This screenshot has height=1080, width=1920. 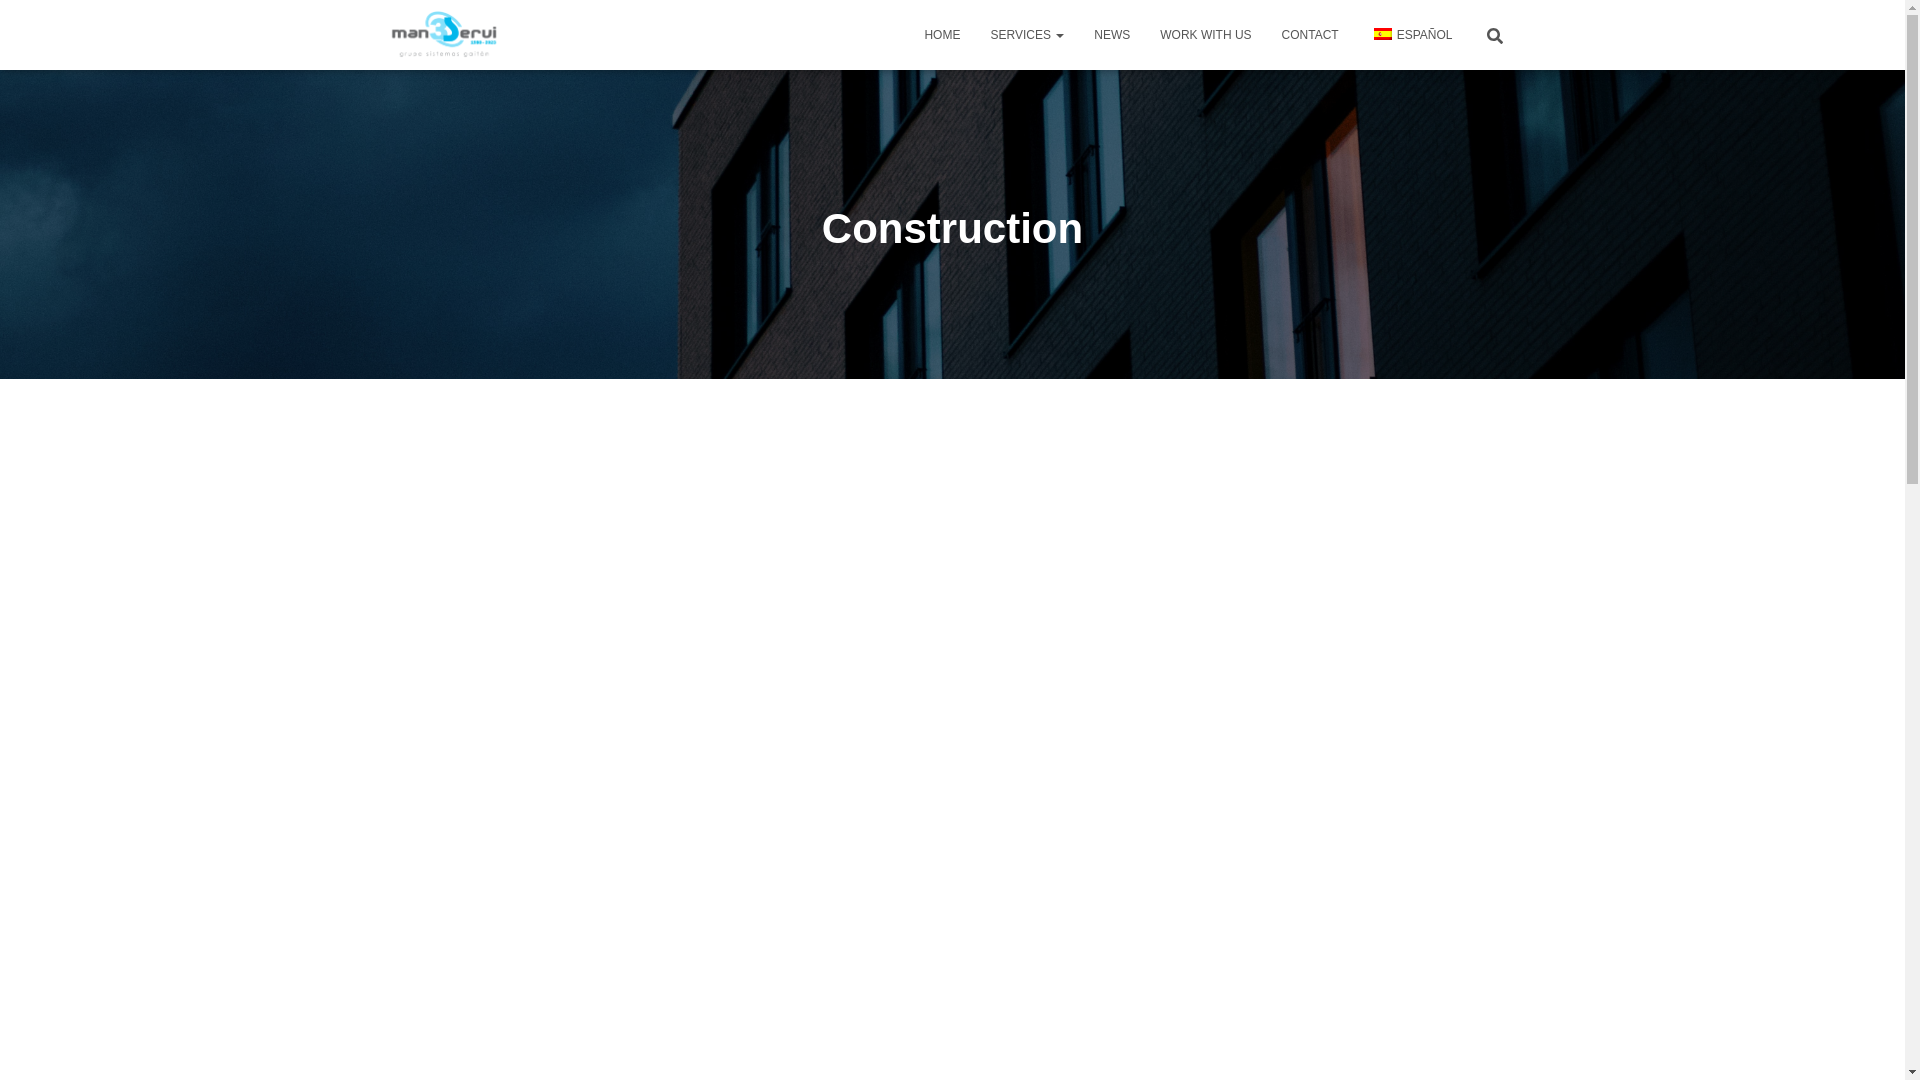 I want to click on SERVICES, so click(x=1027, y=34).